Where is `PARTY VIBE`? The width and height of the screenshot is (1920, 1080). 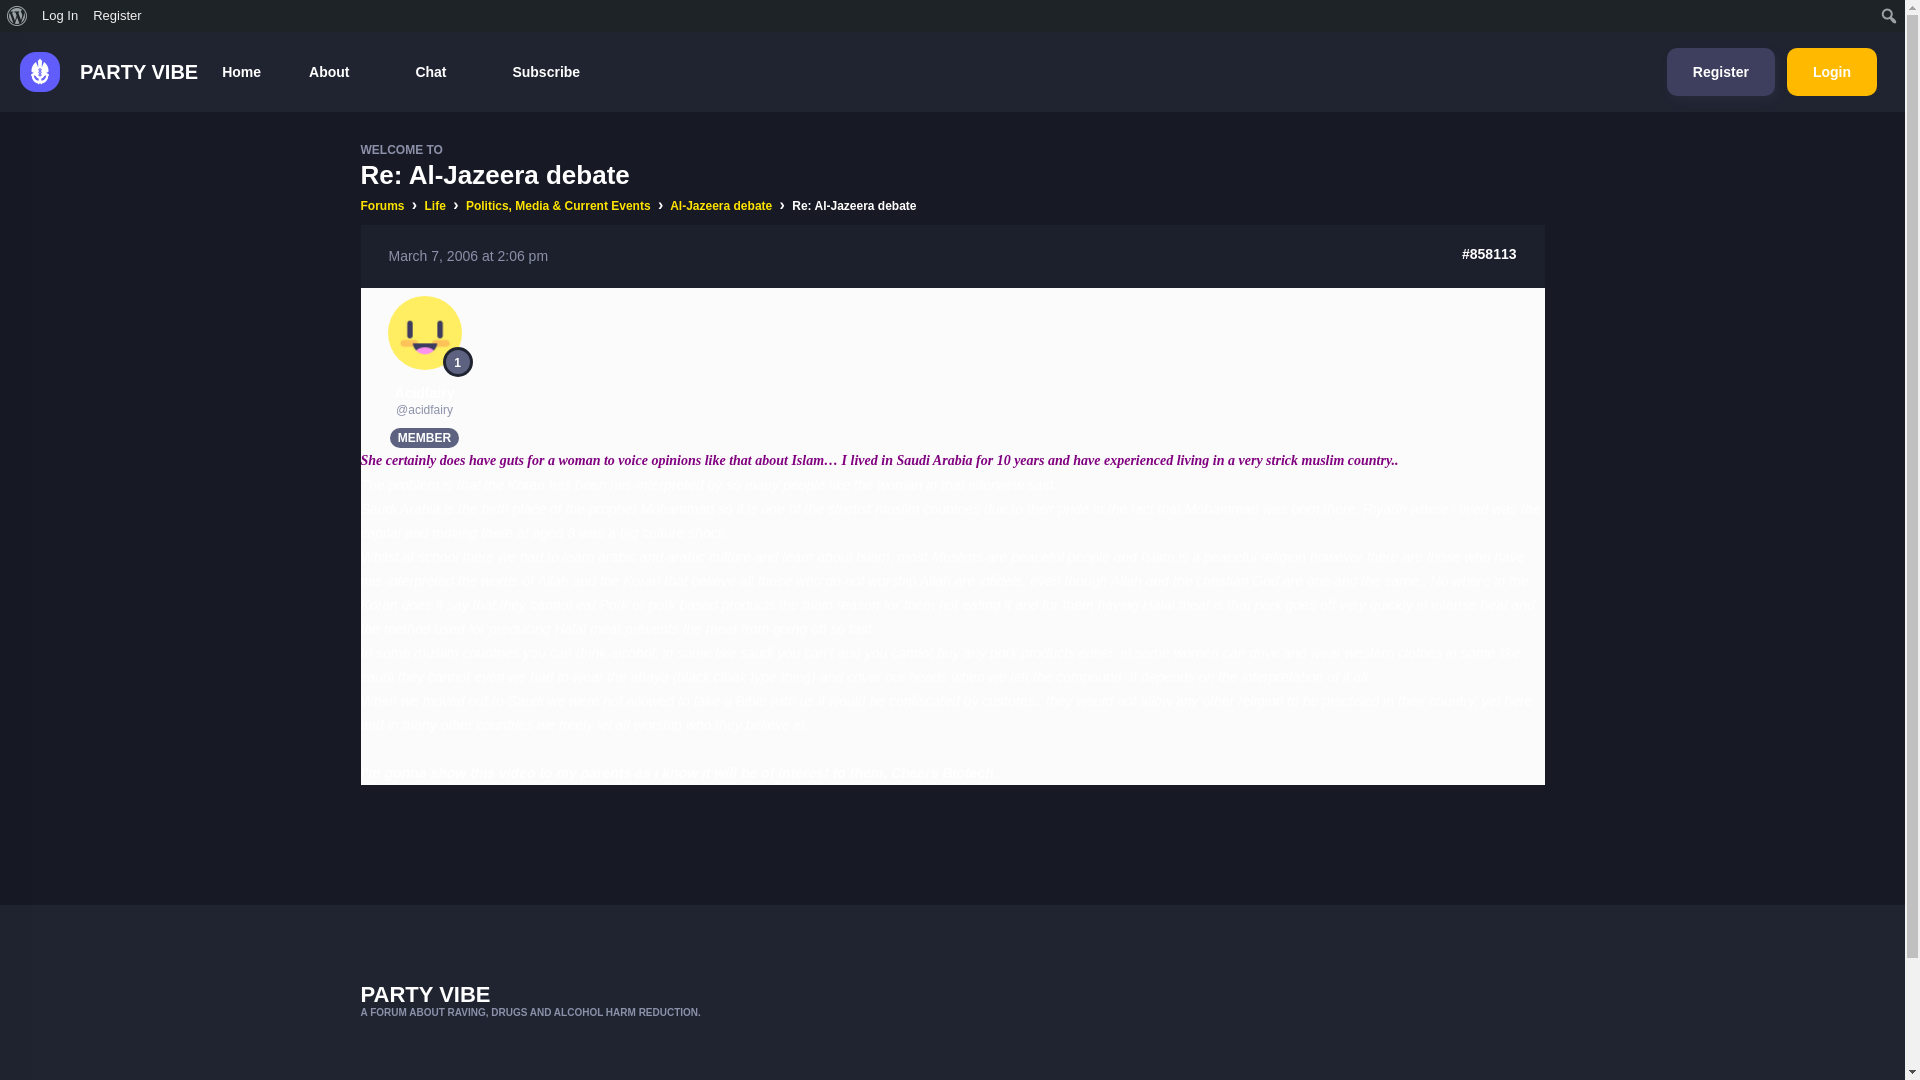 PARTY VIBE is located at coordinates (98, 71).